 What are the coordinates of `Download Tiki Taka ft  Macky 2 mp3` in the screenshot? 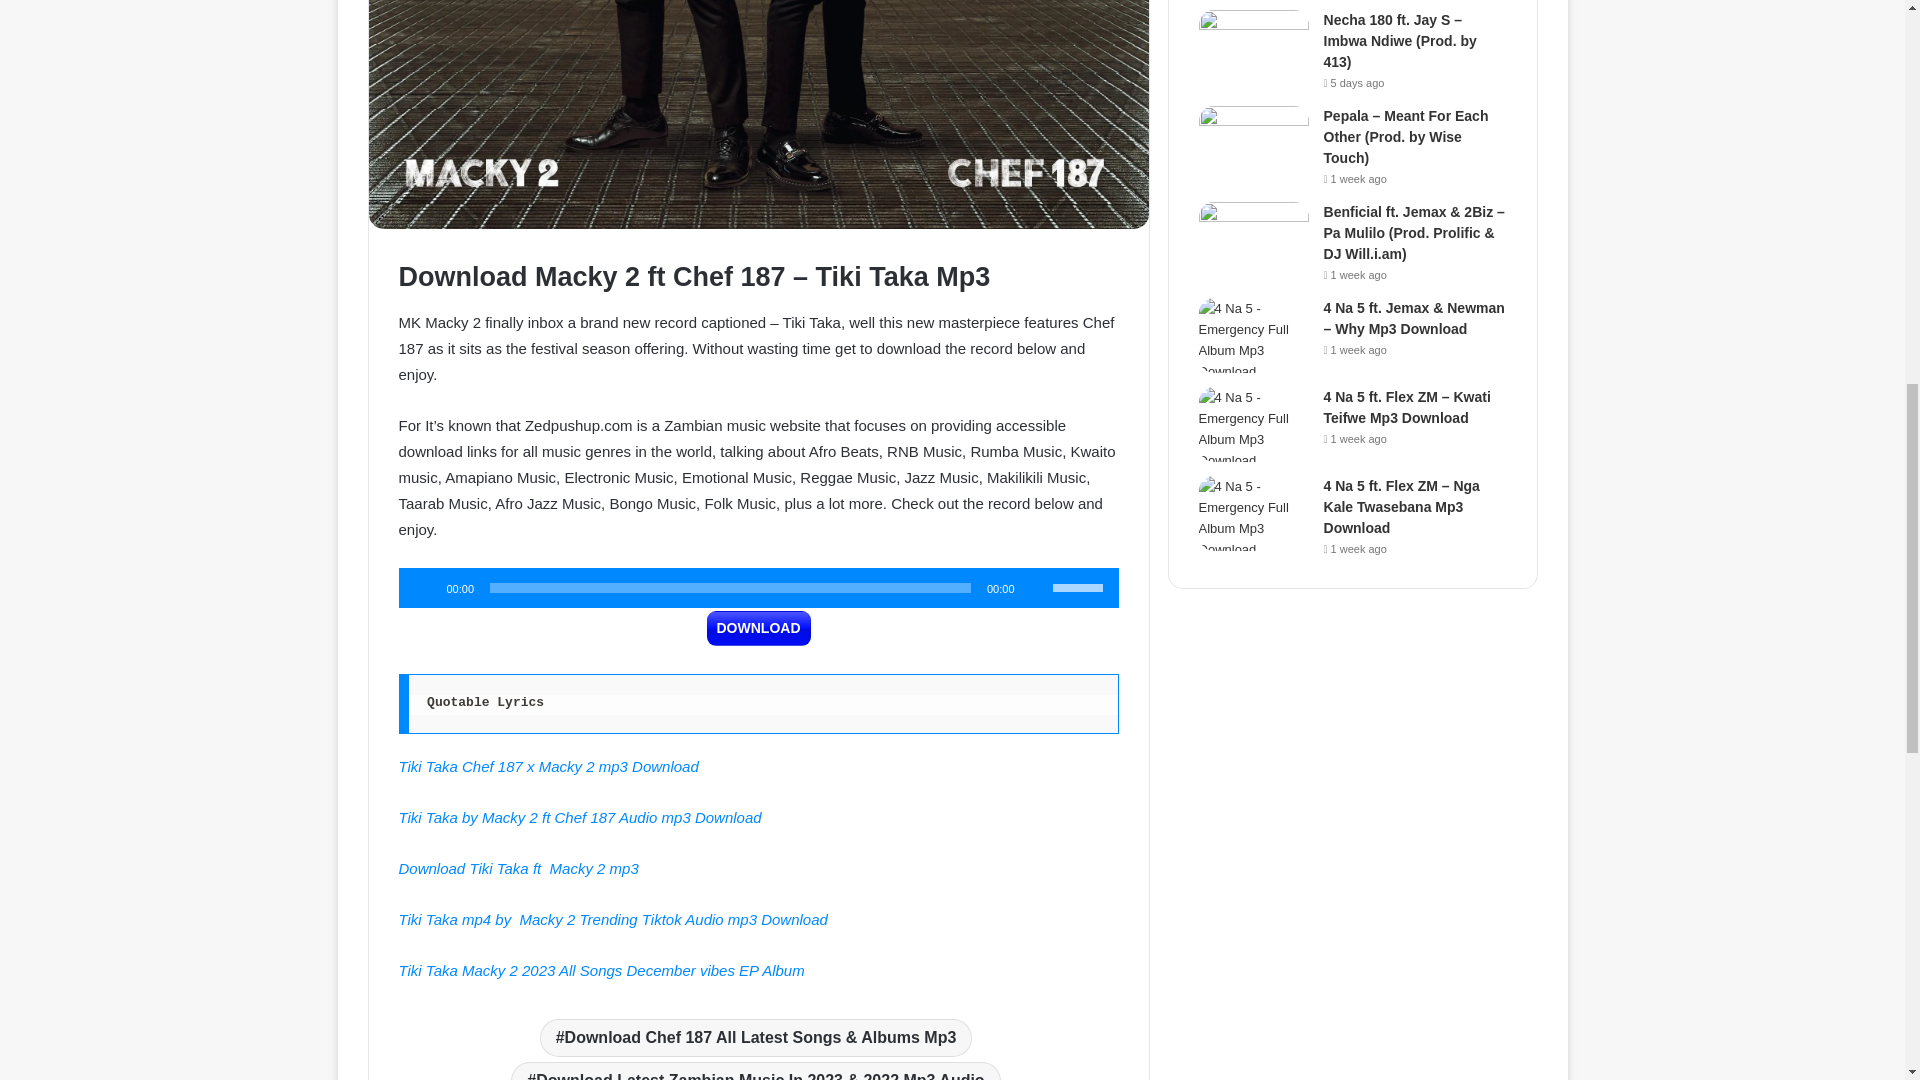 It's located at (517, 868).